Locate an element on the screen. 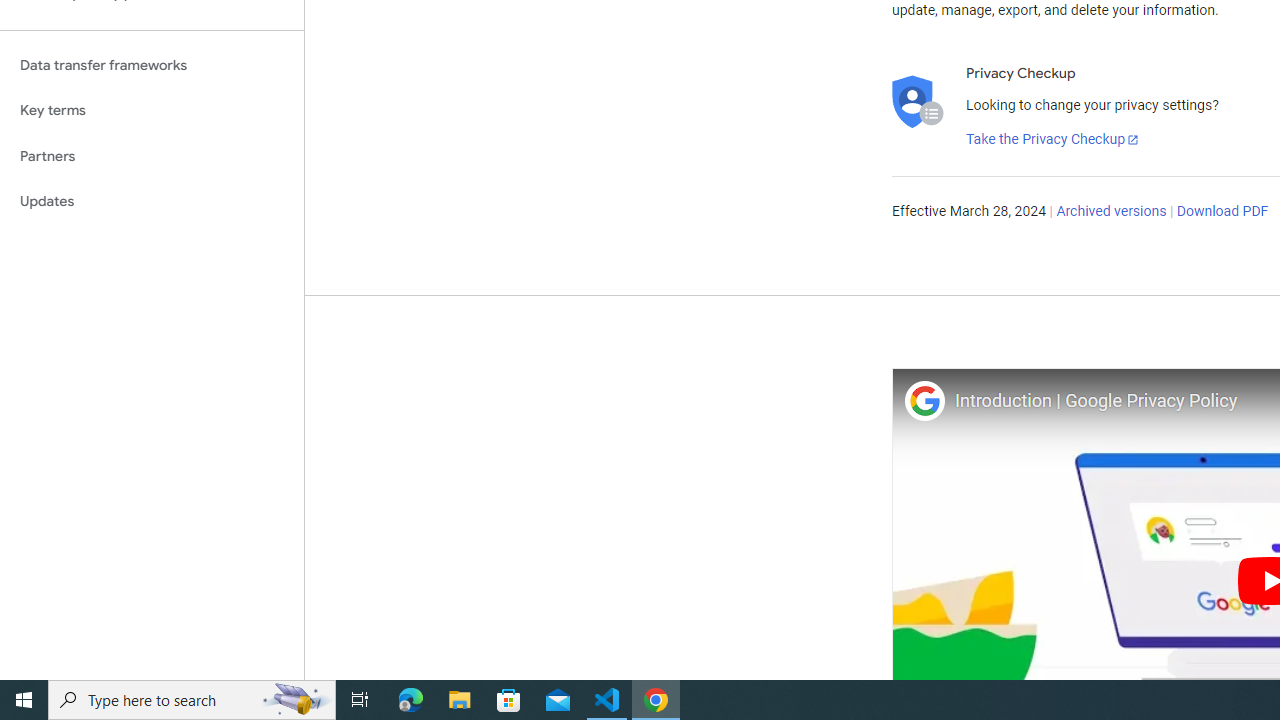  Take the Privacy Checkup is located at coordinates (1053, 140).